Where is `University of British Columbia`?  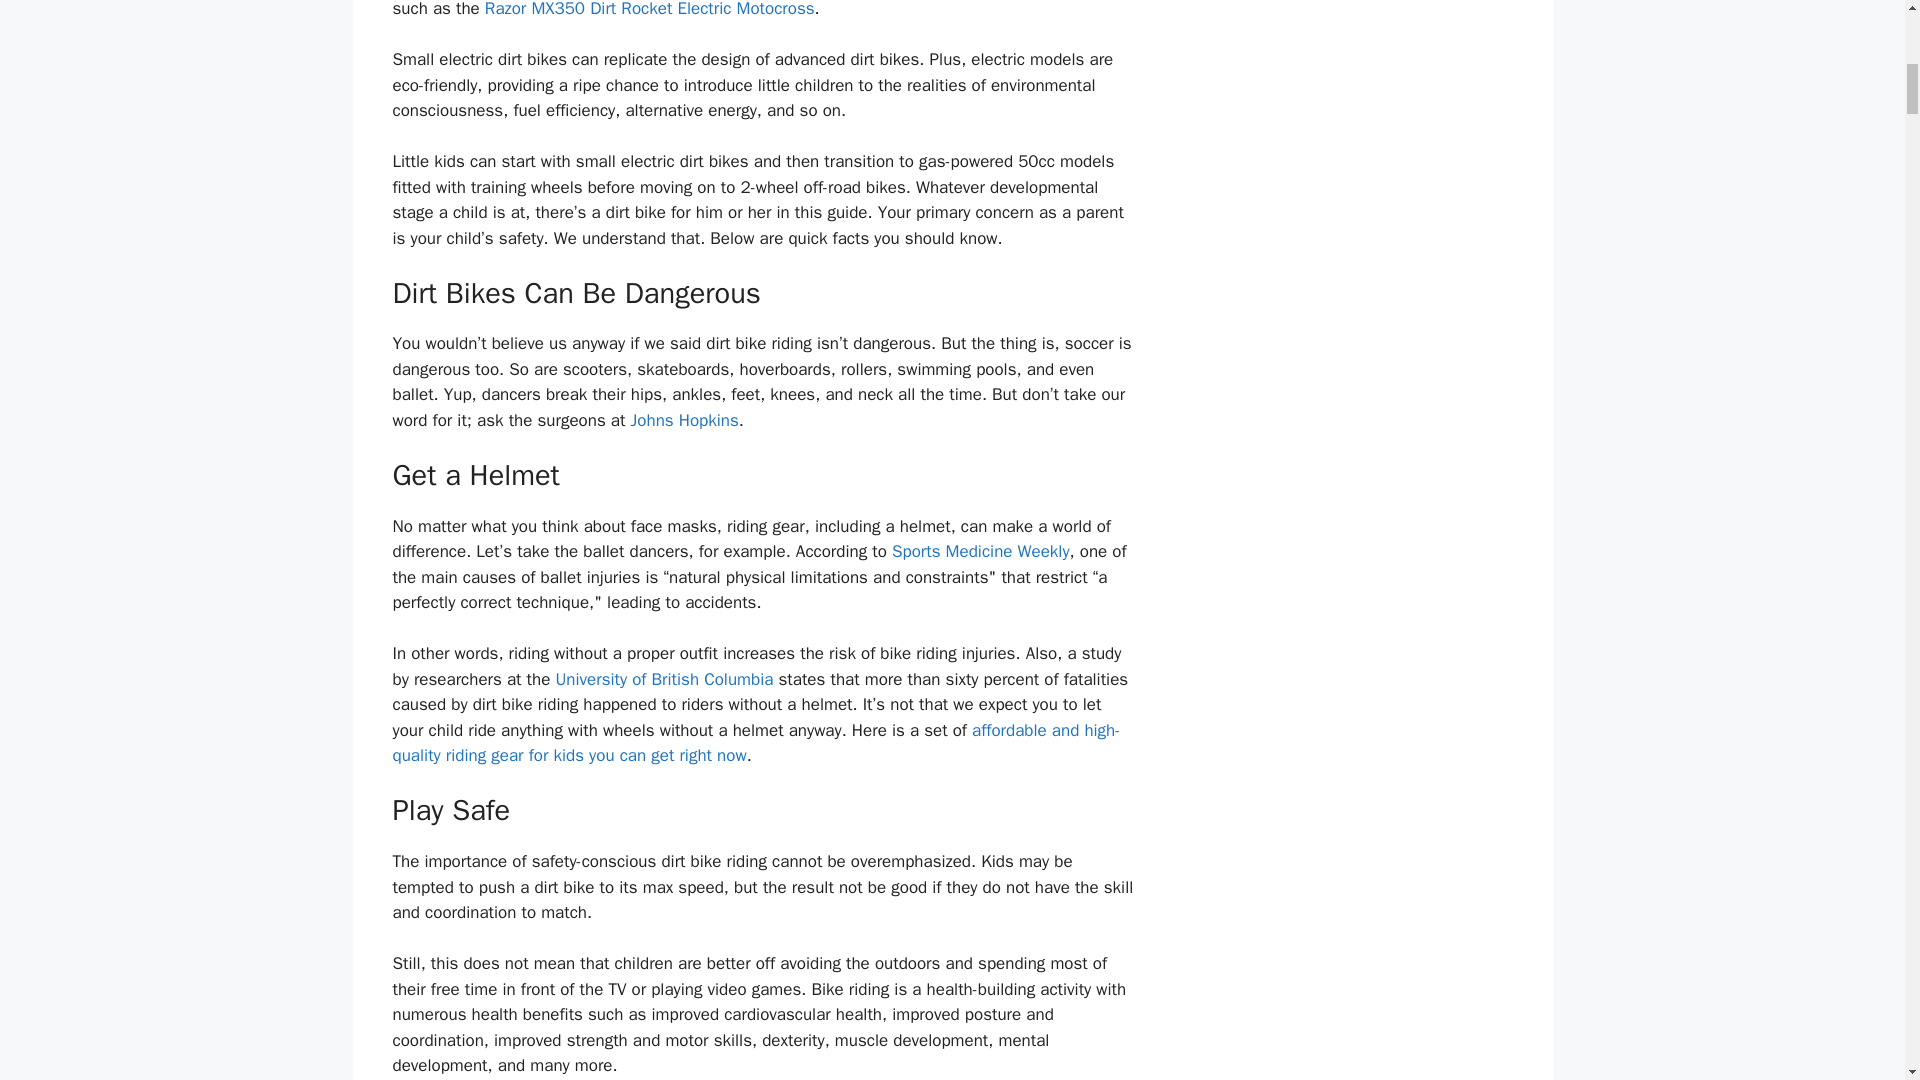 University of British Columbia is located at coordinates (664, 679).